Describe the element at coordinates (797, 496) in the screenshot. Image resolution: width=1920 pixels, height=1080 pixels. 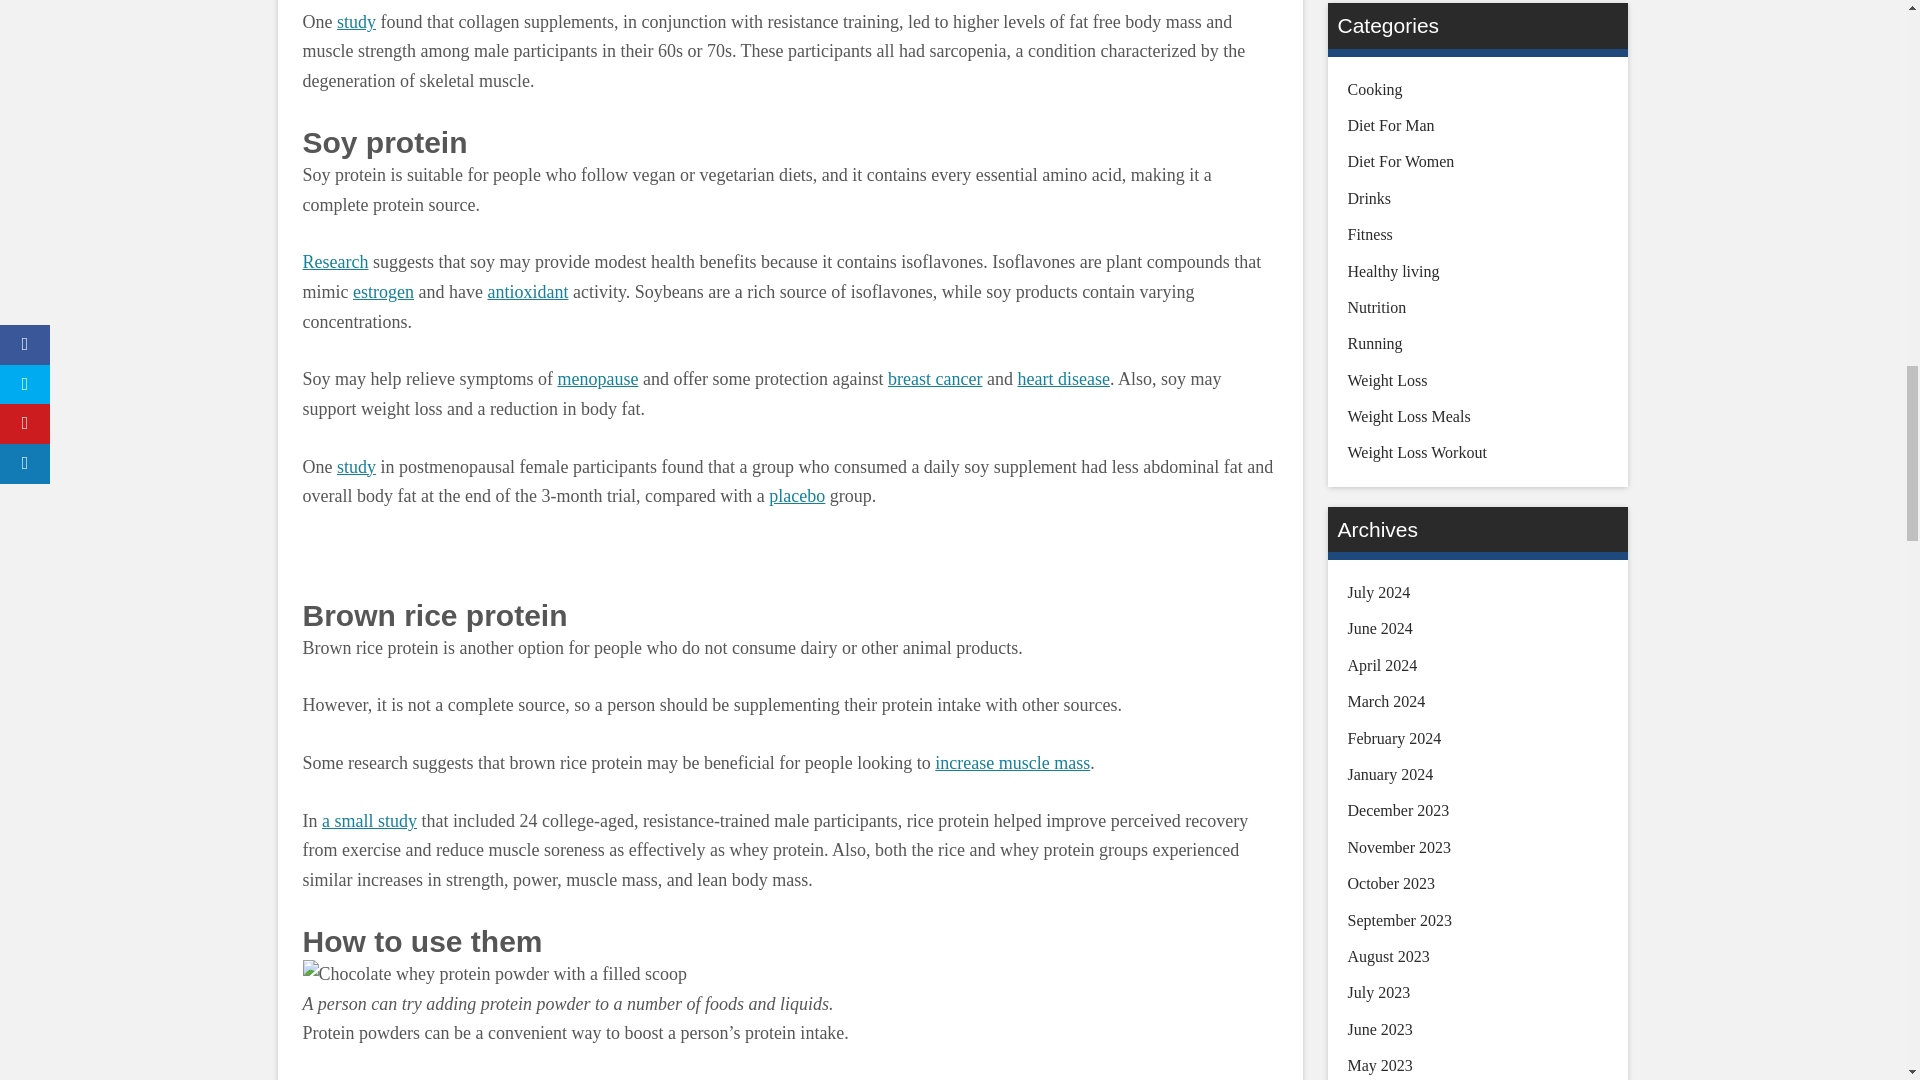
I see `Placebos: The power of the placebo effect` at that location.